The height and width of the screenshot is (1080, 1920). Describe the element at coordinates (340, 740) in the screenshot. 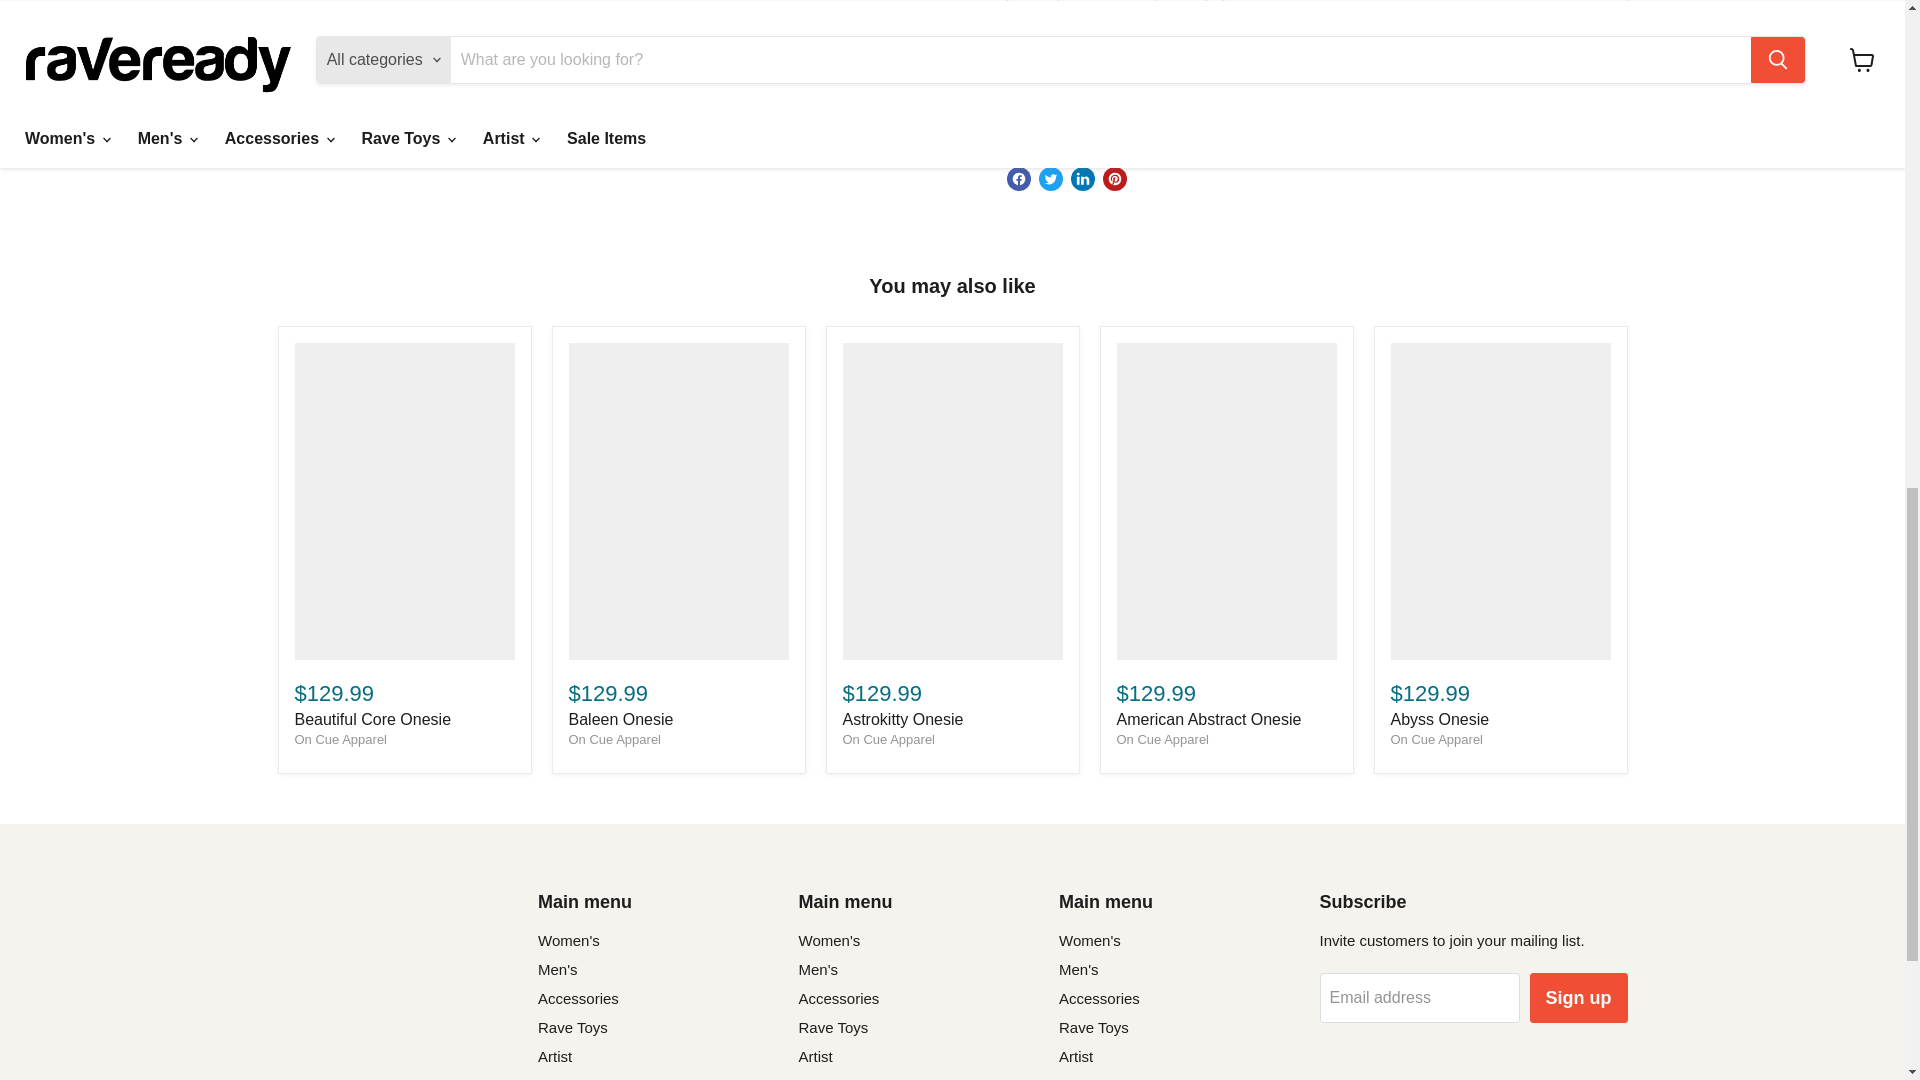

I see `On Cue Apparel` at that location.